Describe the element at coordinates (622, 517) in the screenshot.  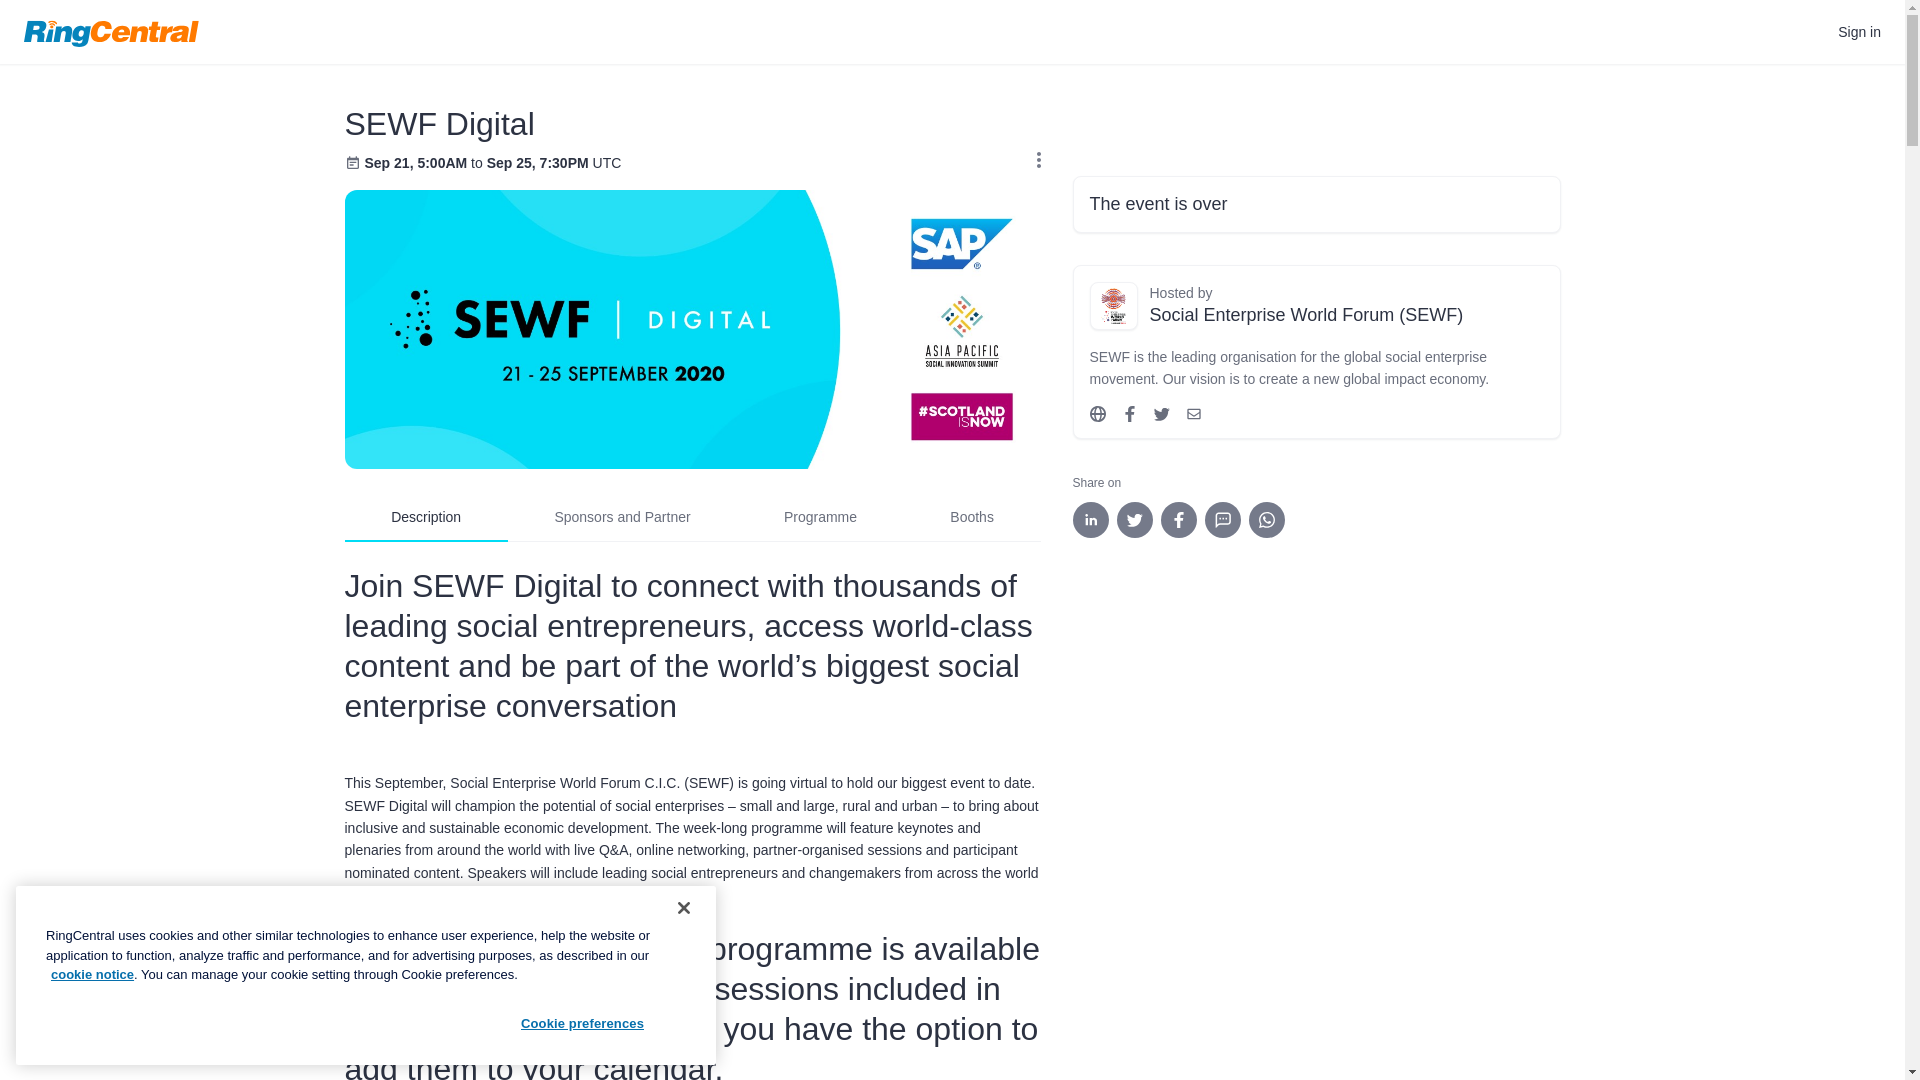
I see `Sponsors and Partner` at that location.